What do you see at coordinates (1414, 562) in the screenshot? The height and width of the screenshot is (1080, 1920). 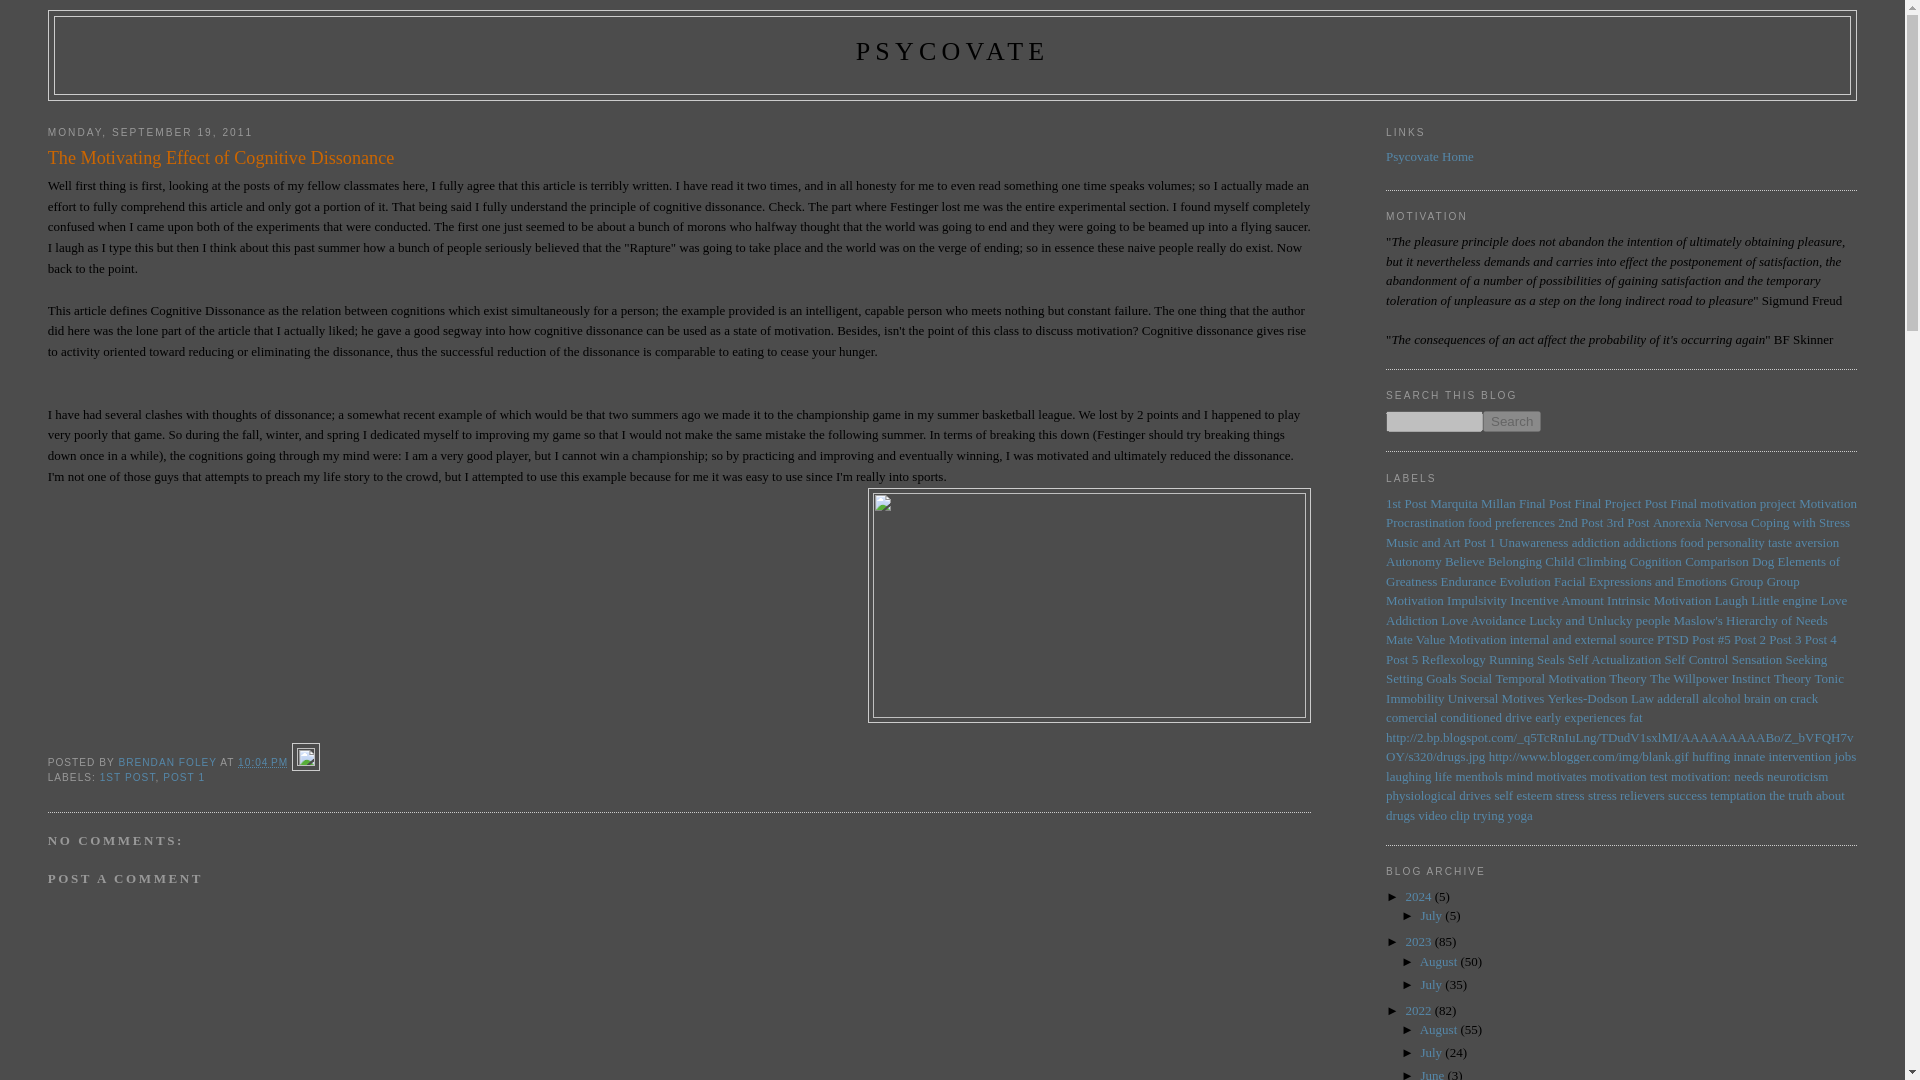 I see `Autonomy` at bounding box center [1414, 562].